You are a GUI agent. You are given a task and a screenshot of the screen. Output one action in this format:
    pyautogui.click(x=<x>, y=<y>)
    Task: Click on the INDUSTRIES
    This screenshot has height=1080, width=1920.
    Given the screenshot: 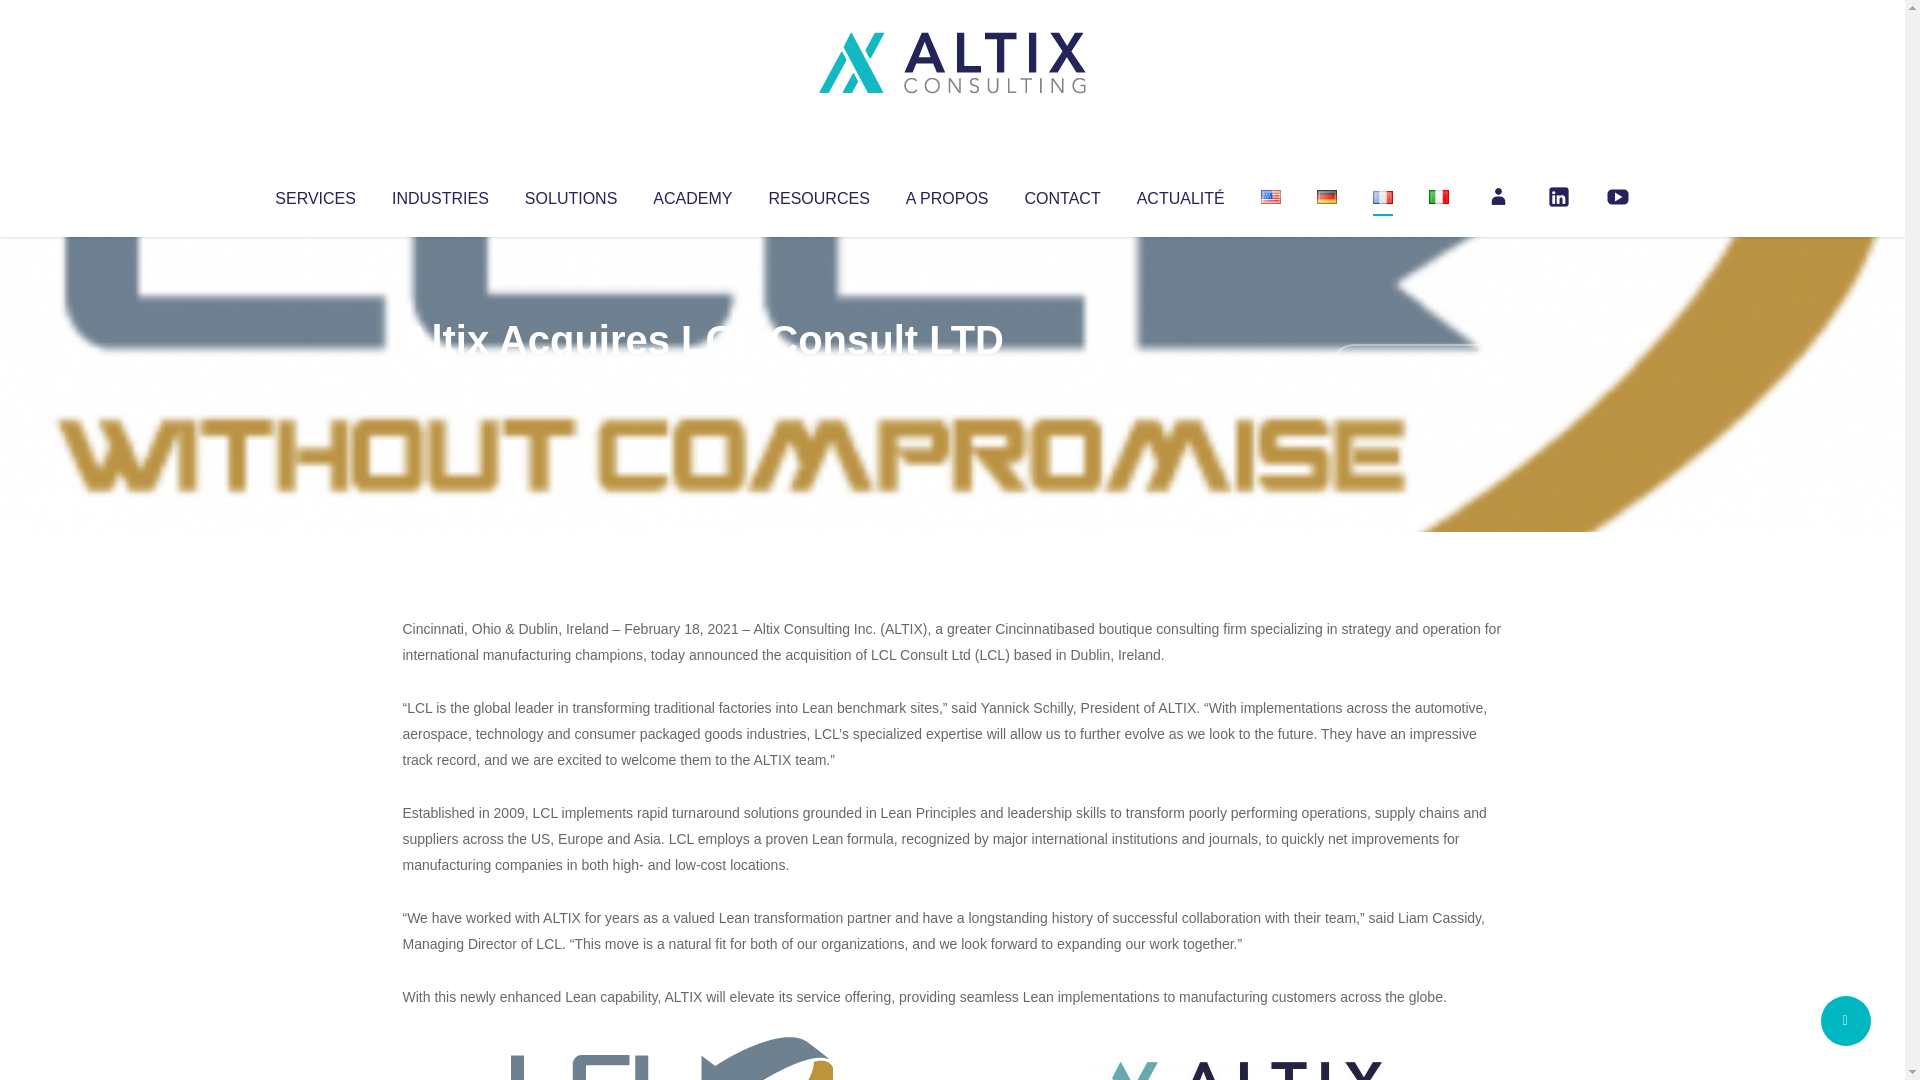 What is the action you would take?
    pyautogui.click(x=440, y=194)
    